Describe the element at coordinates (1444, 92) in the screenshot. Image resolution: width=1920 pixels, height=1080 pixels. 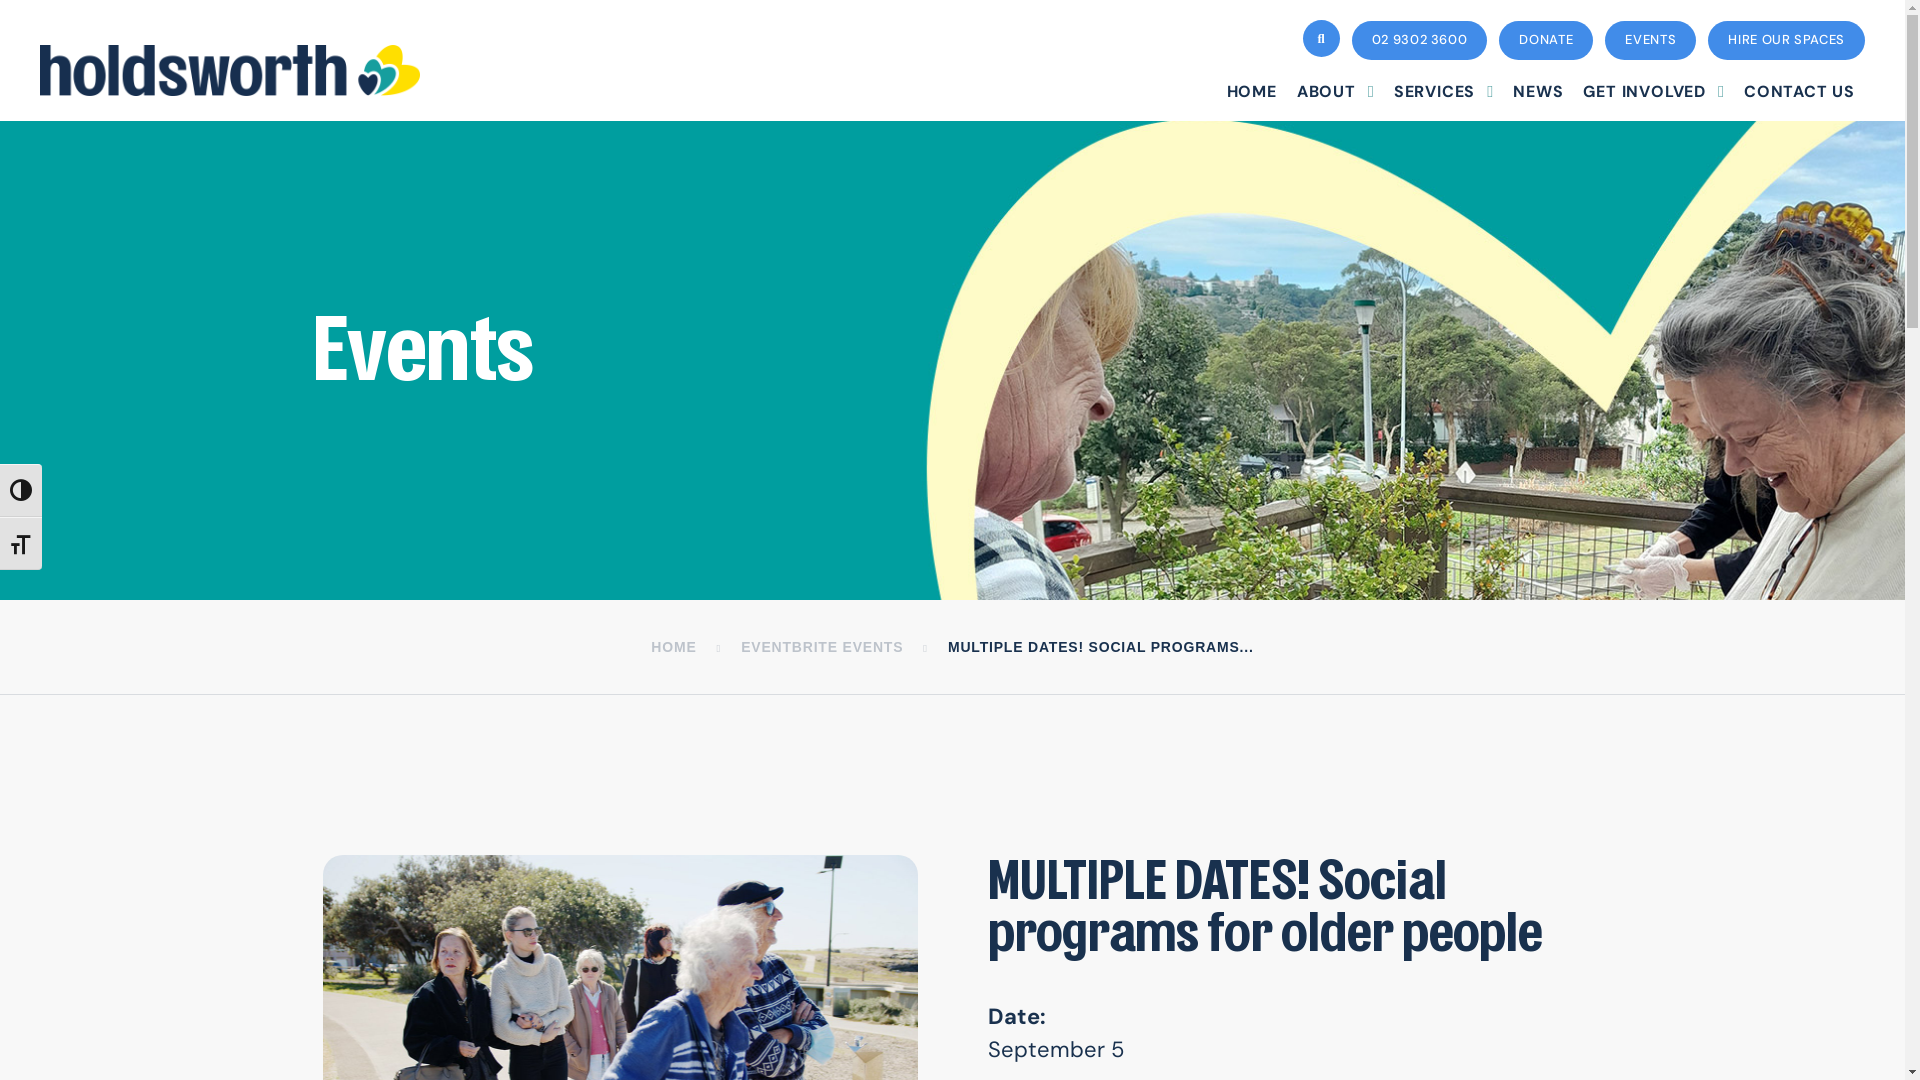
I see `SERVICES` at that location.